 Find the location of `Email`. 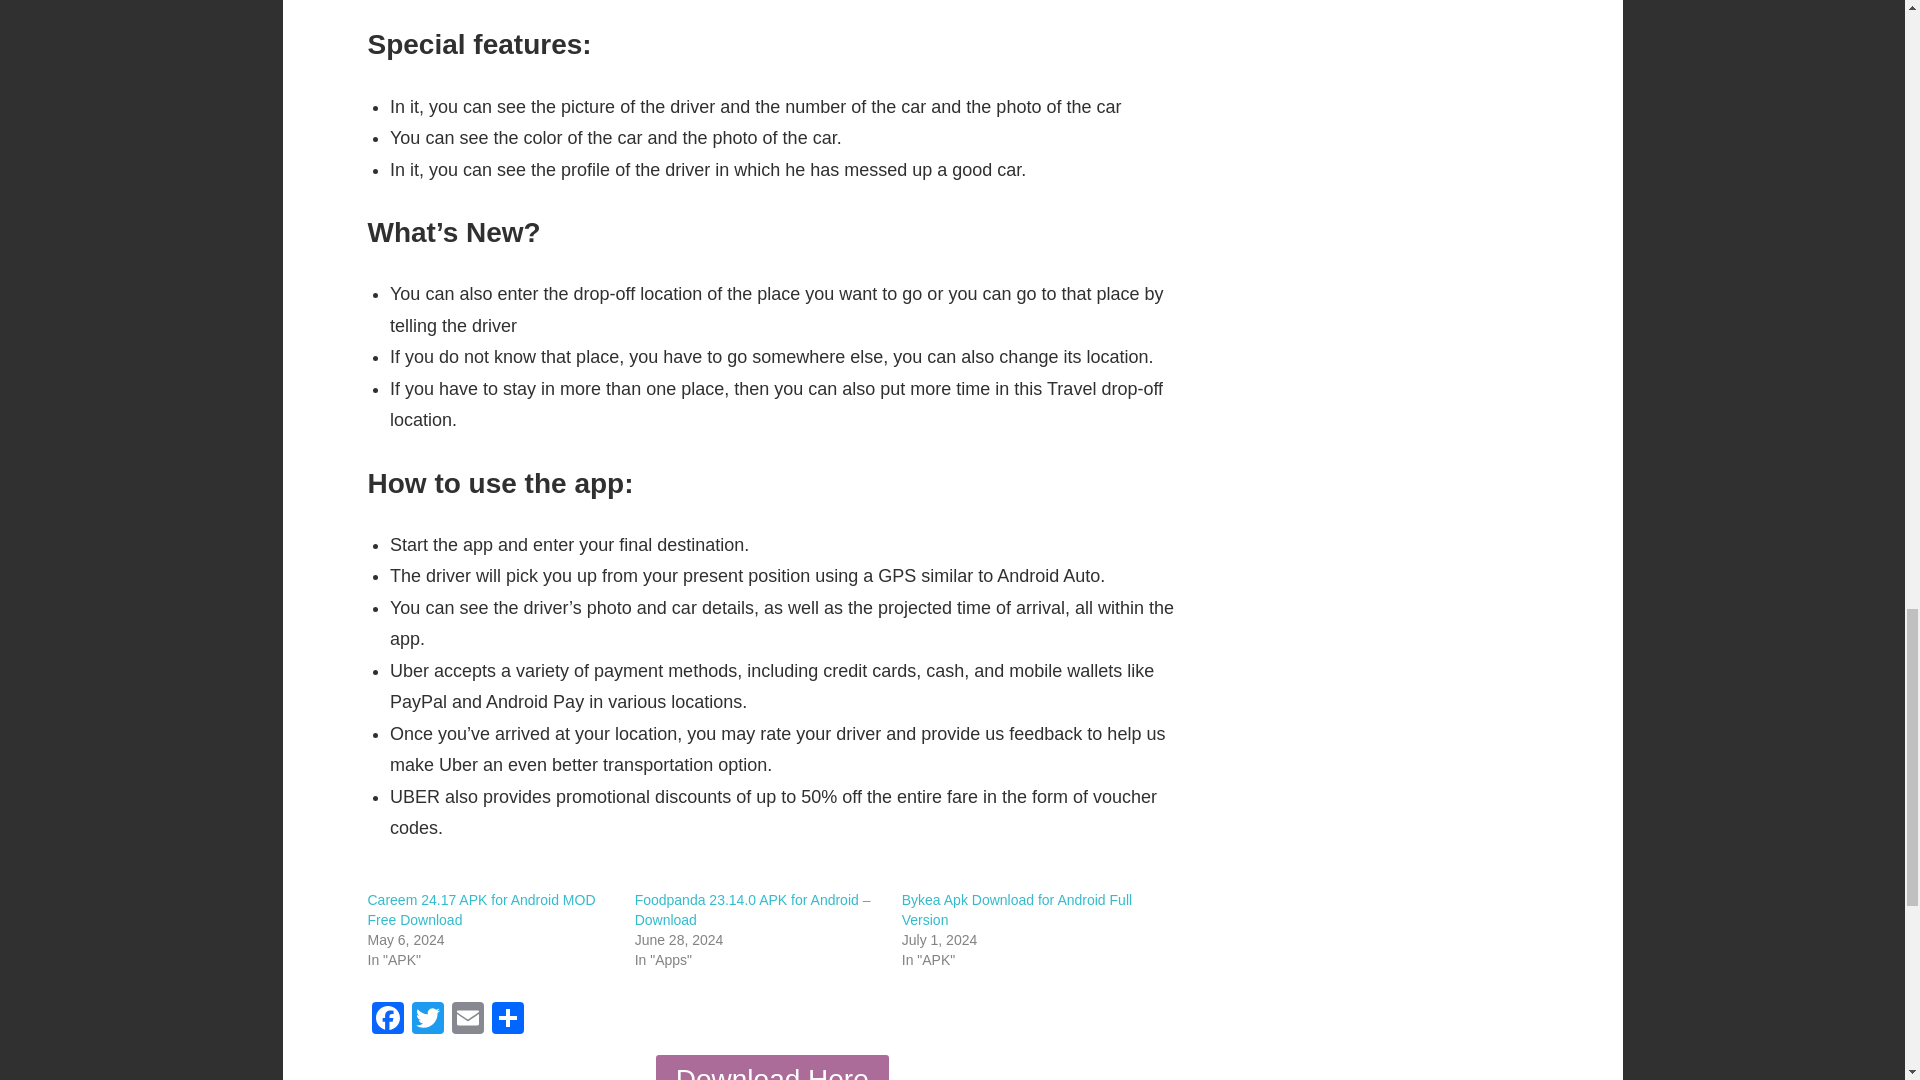

Email is located at coordinates (467, 1020).